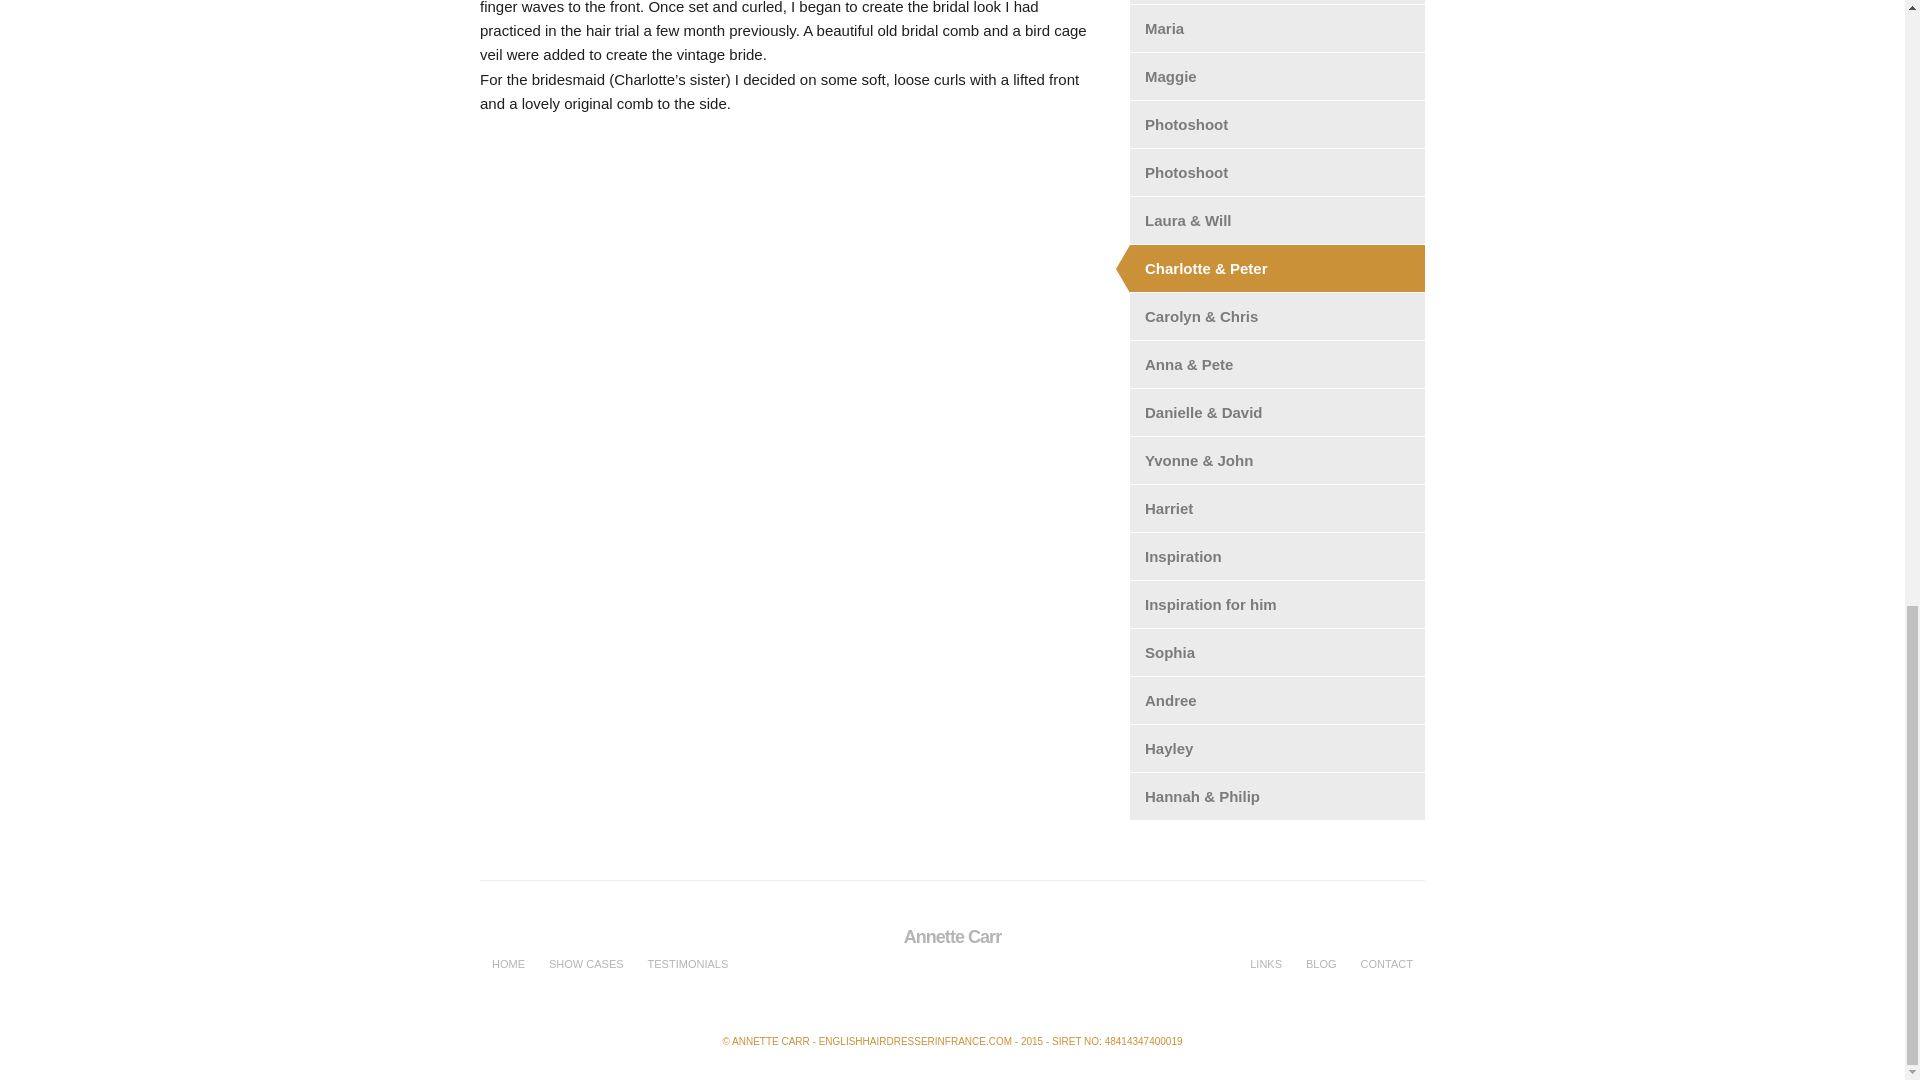 This screenshot has height=1080, width=1920. Describe the element at coordinates (1277, 2) in the screenshot. I see `Jenny` at that location.